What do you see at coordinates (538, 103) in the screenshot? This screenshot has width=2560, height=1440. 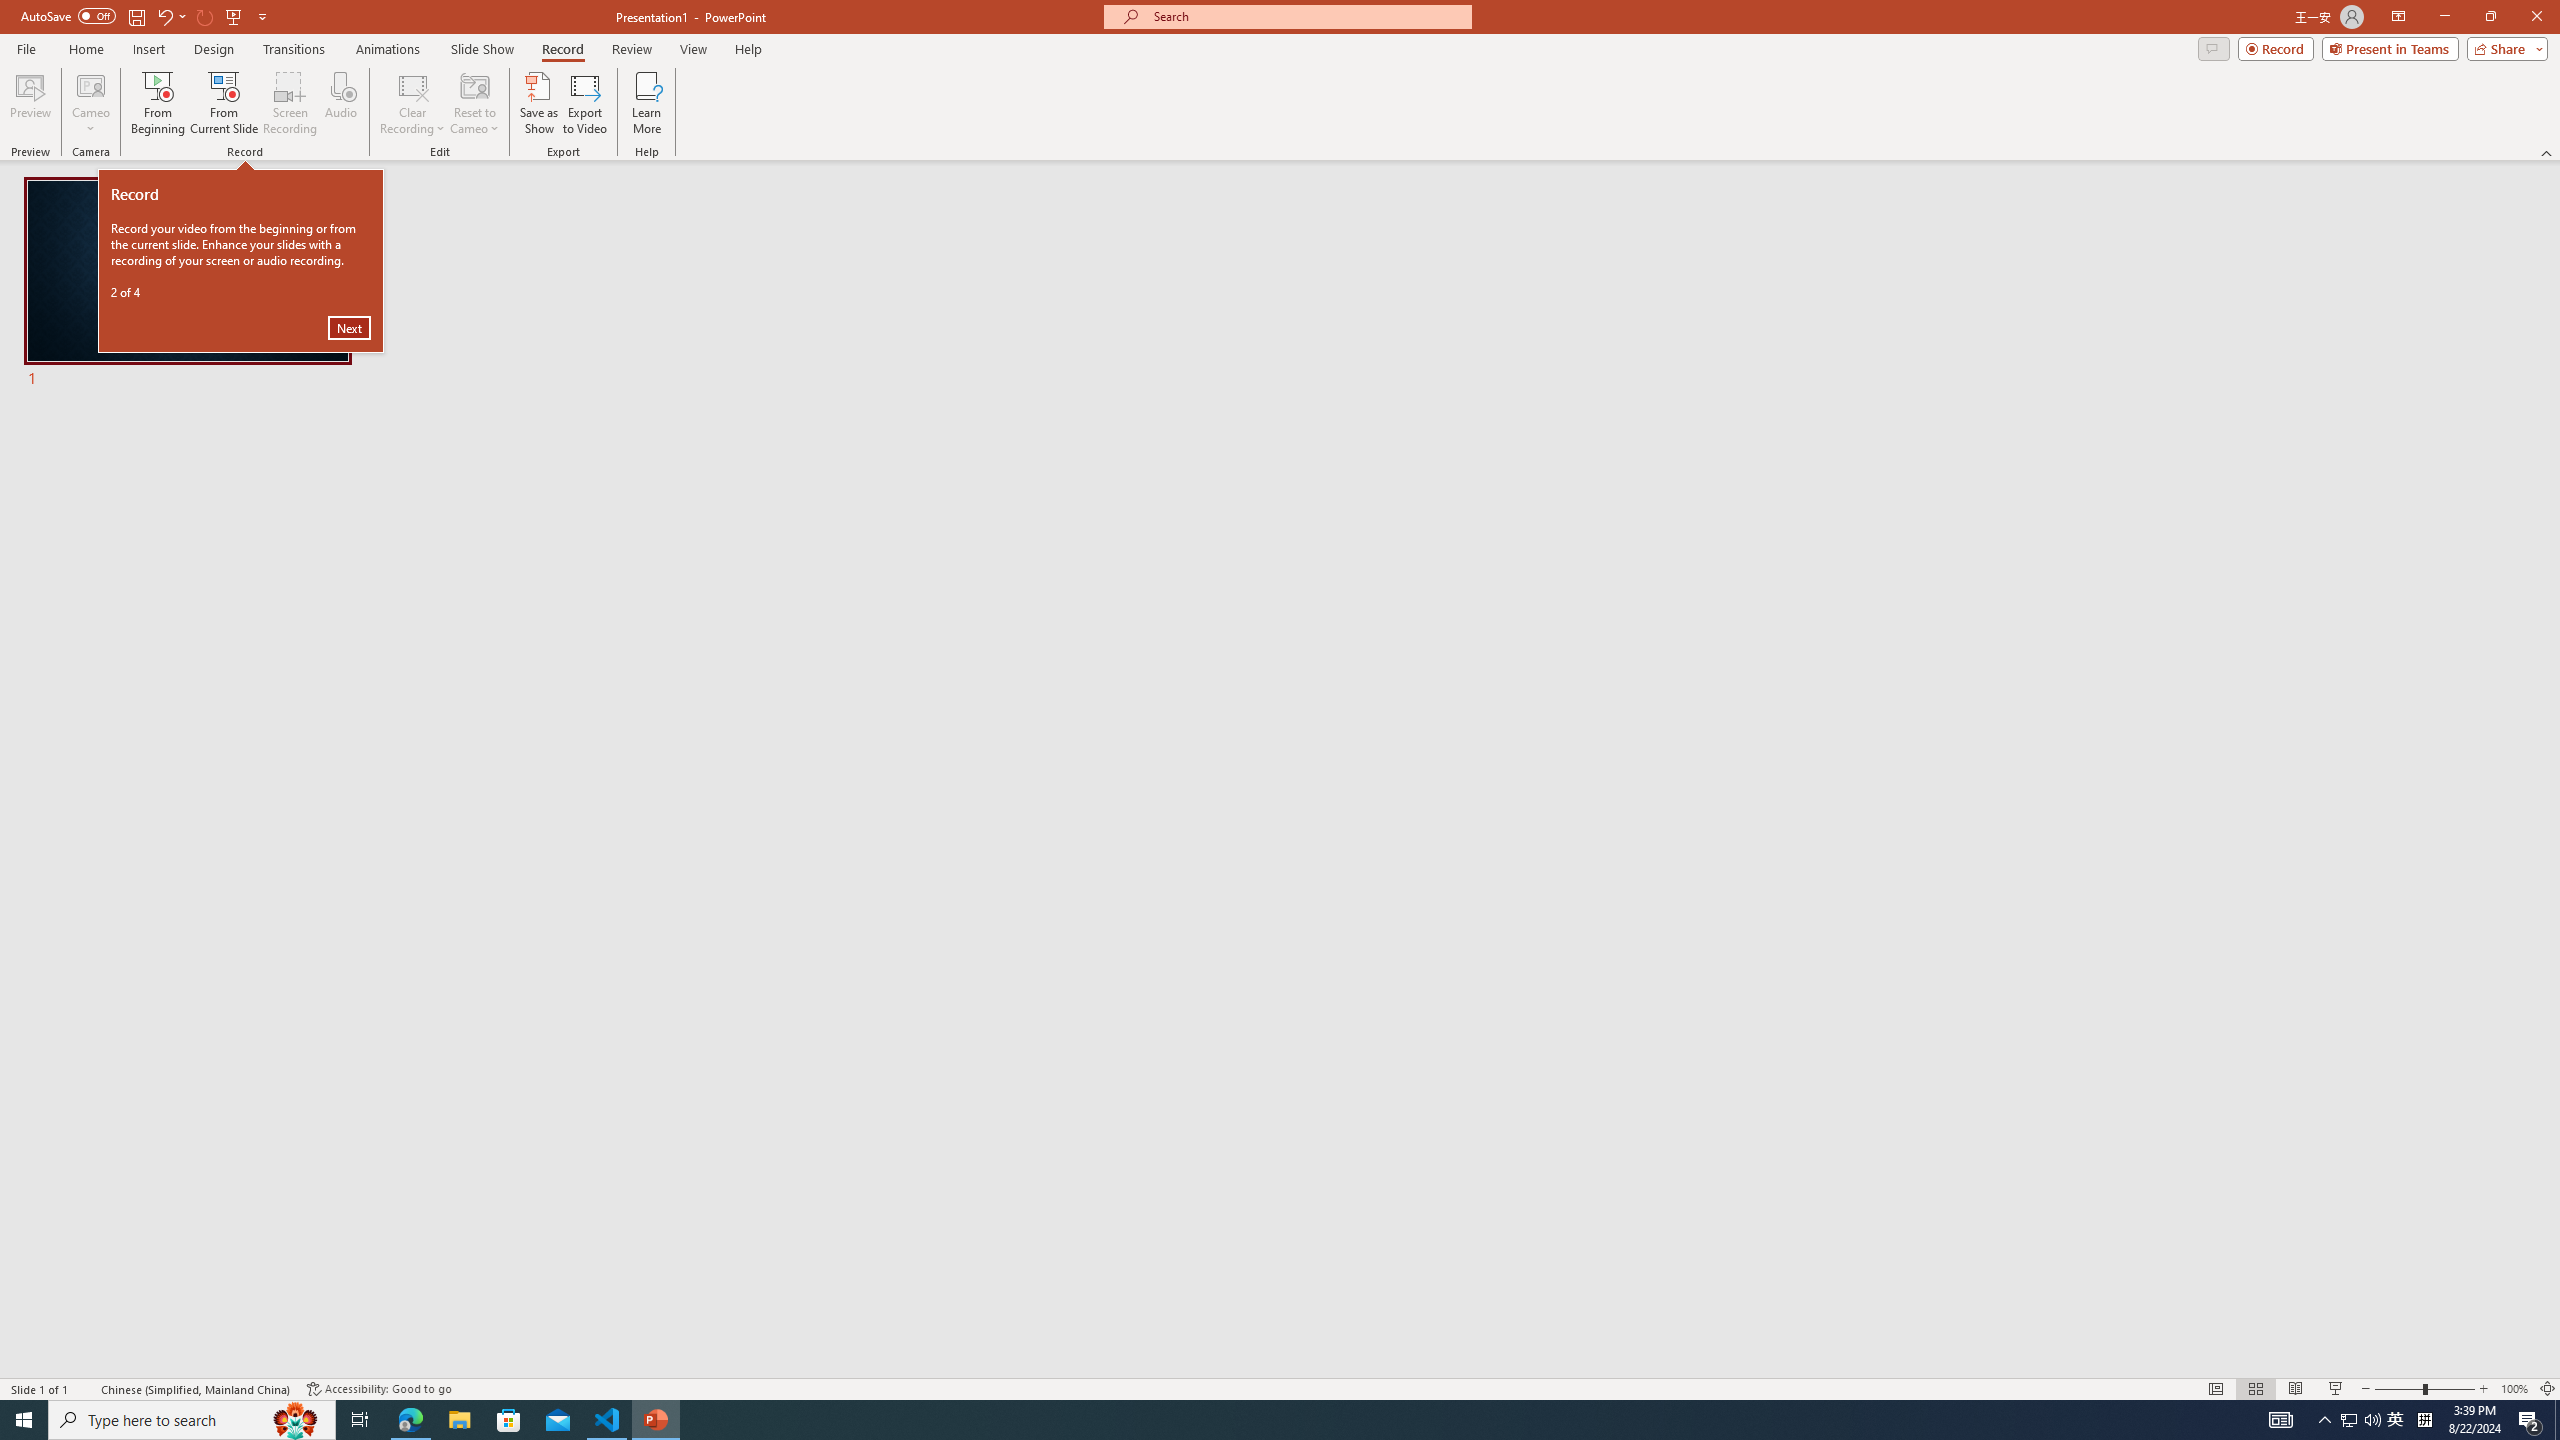 I see `Save as Show` at bounding box center [538, 103].